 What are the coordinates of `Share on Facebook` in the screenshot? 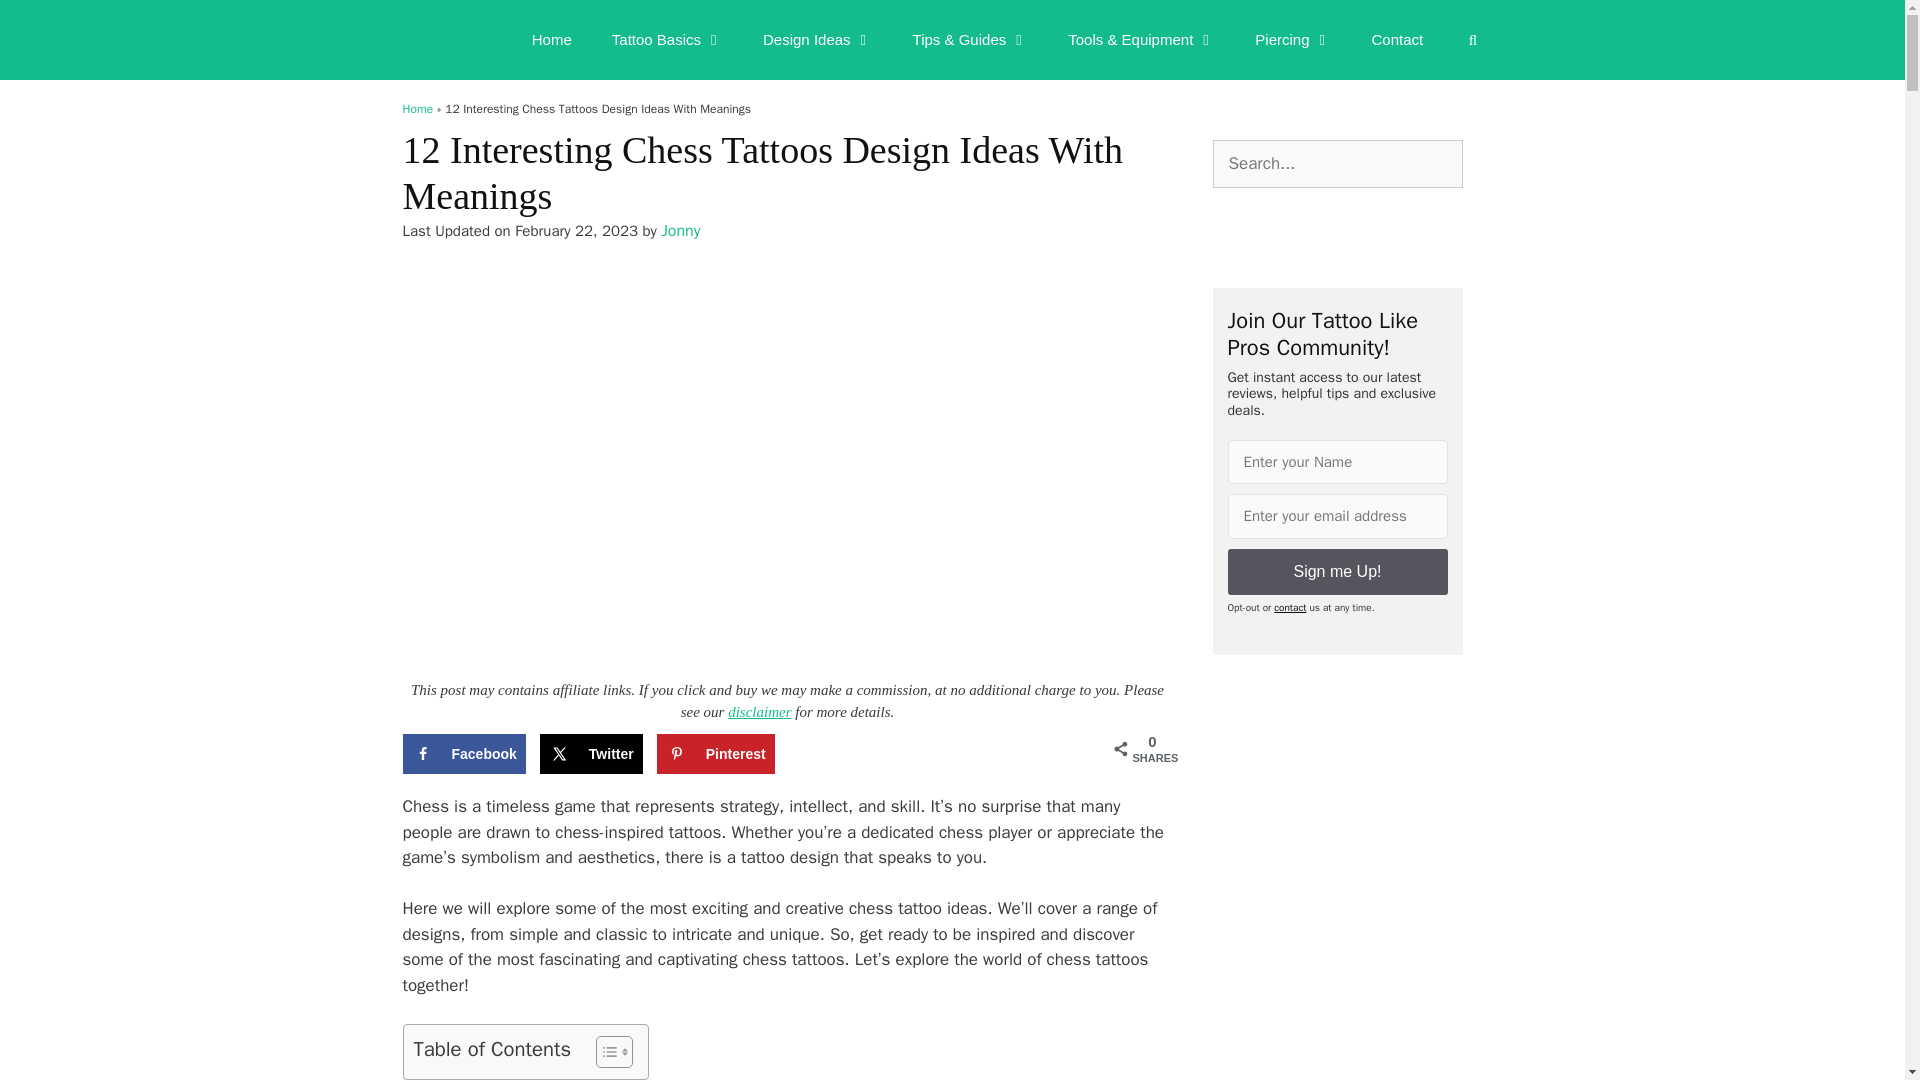 It's located at (462, 754).